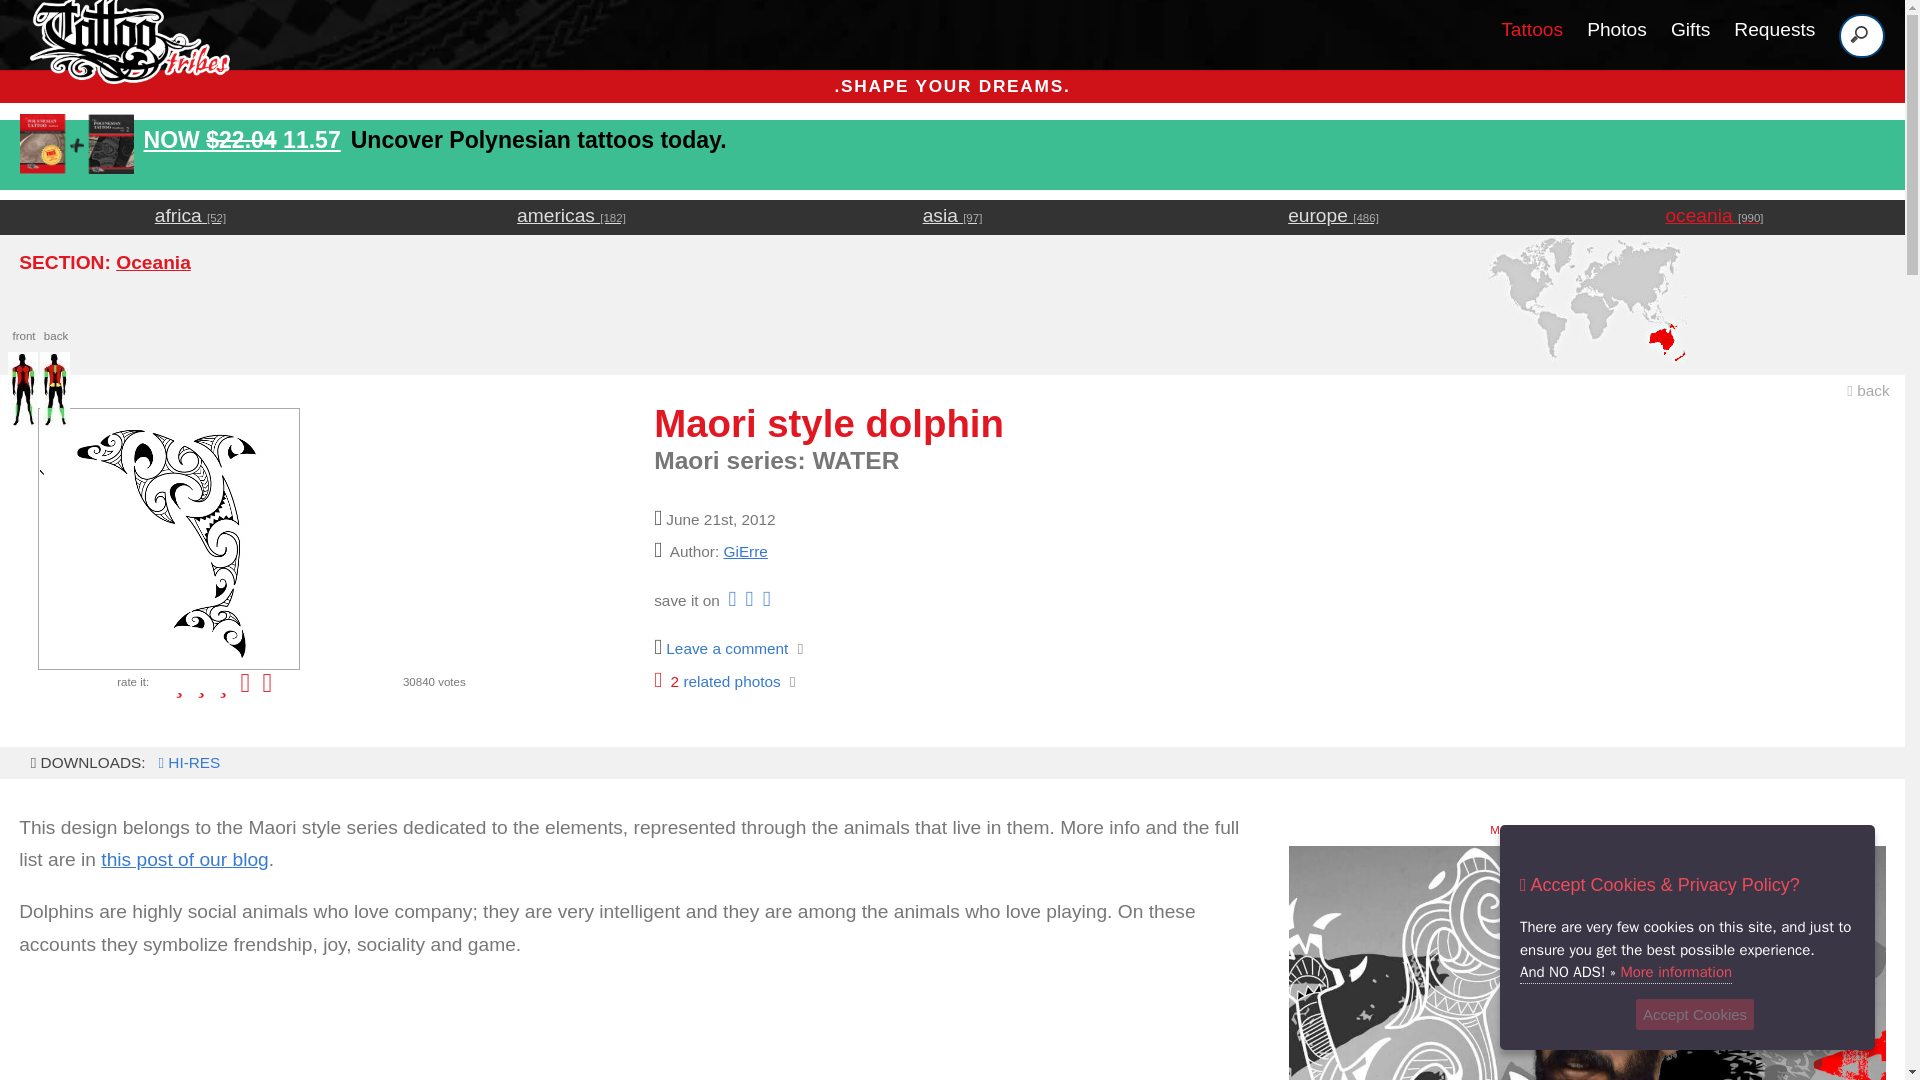 The width and height of the screenshot is (1920, 1080). I want to click on this post of our blog, so click(124, 70).